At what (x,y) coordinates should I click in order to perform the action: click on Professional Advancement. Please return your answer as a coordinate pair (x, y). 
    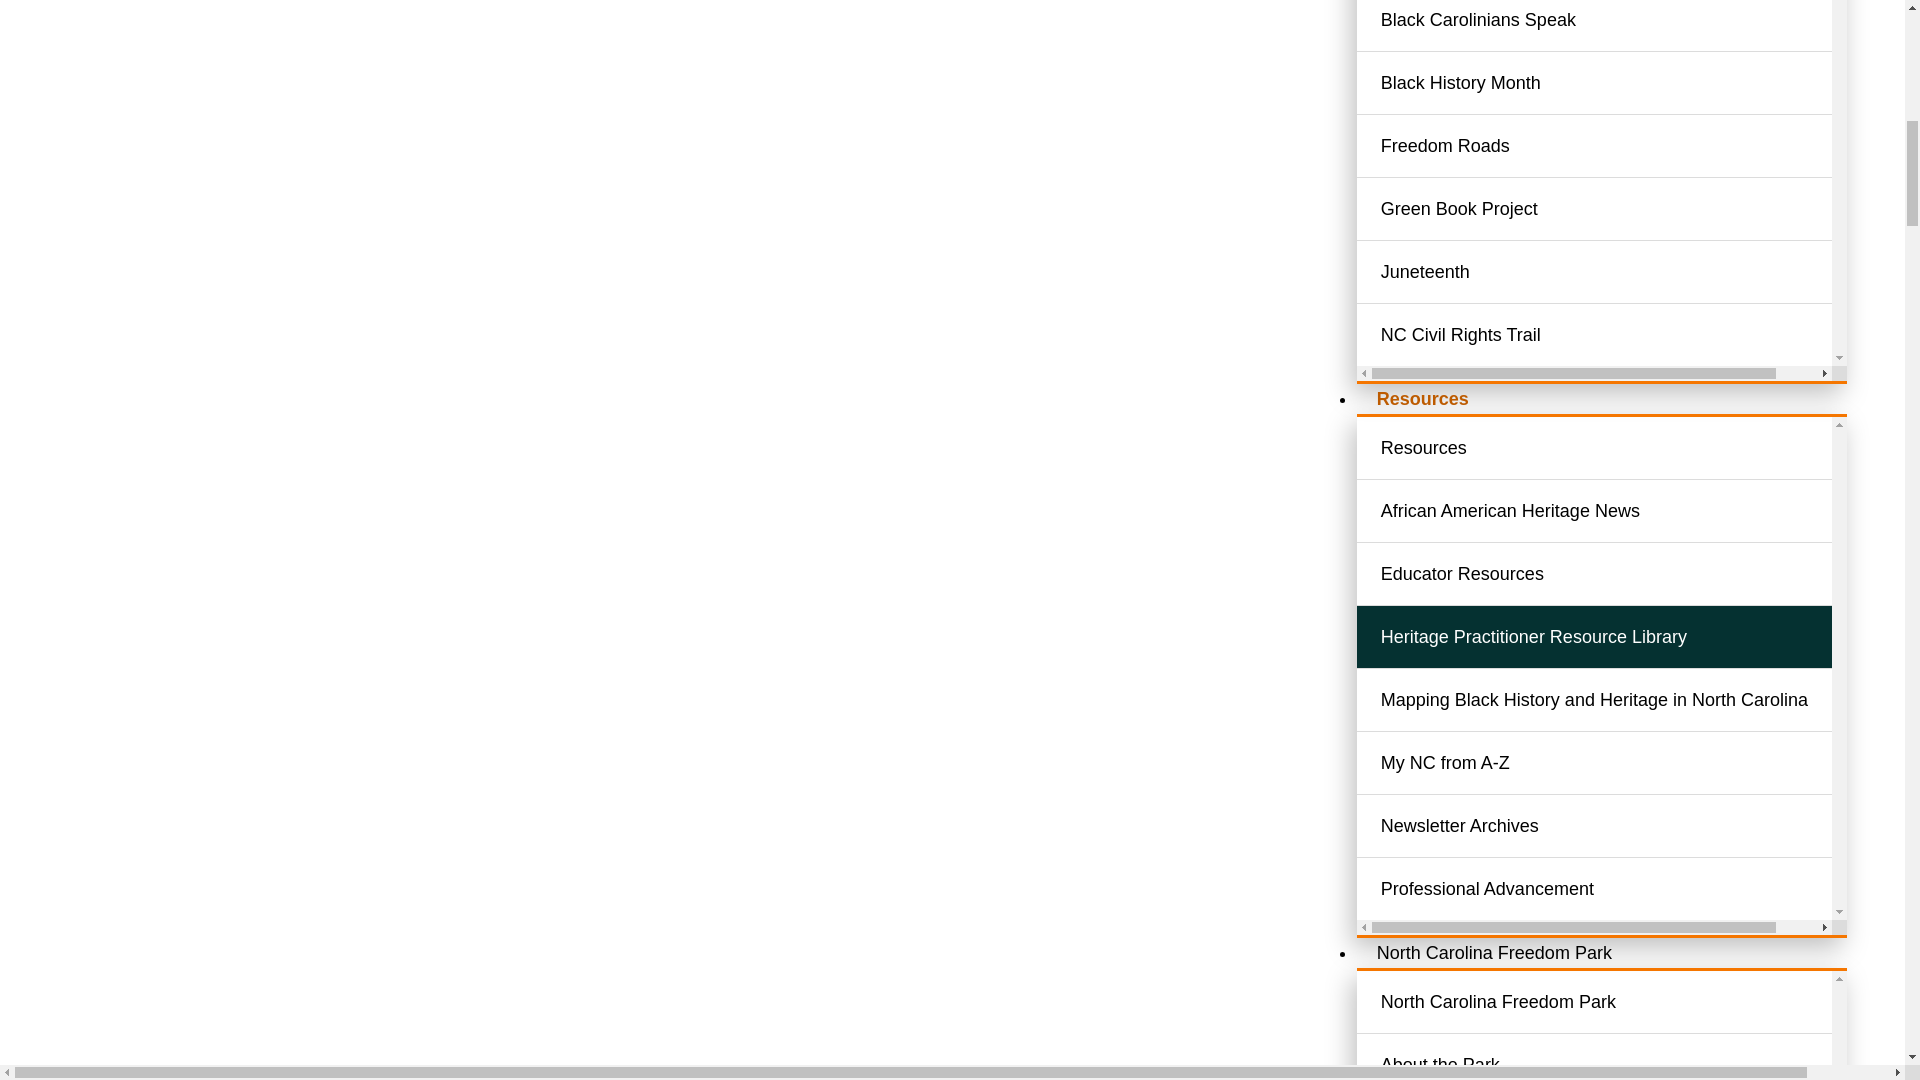
    Looking at the image, I should click on (1618, 889).